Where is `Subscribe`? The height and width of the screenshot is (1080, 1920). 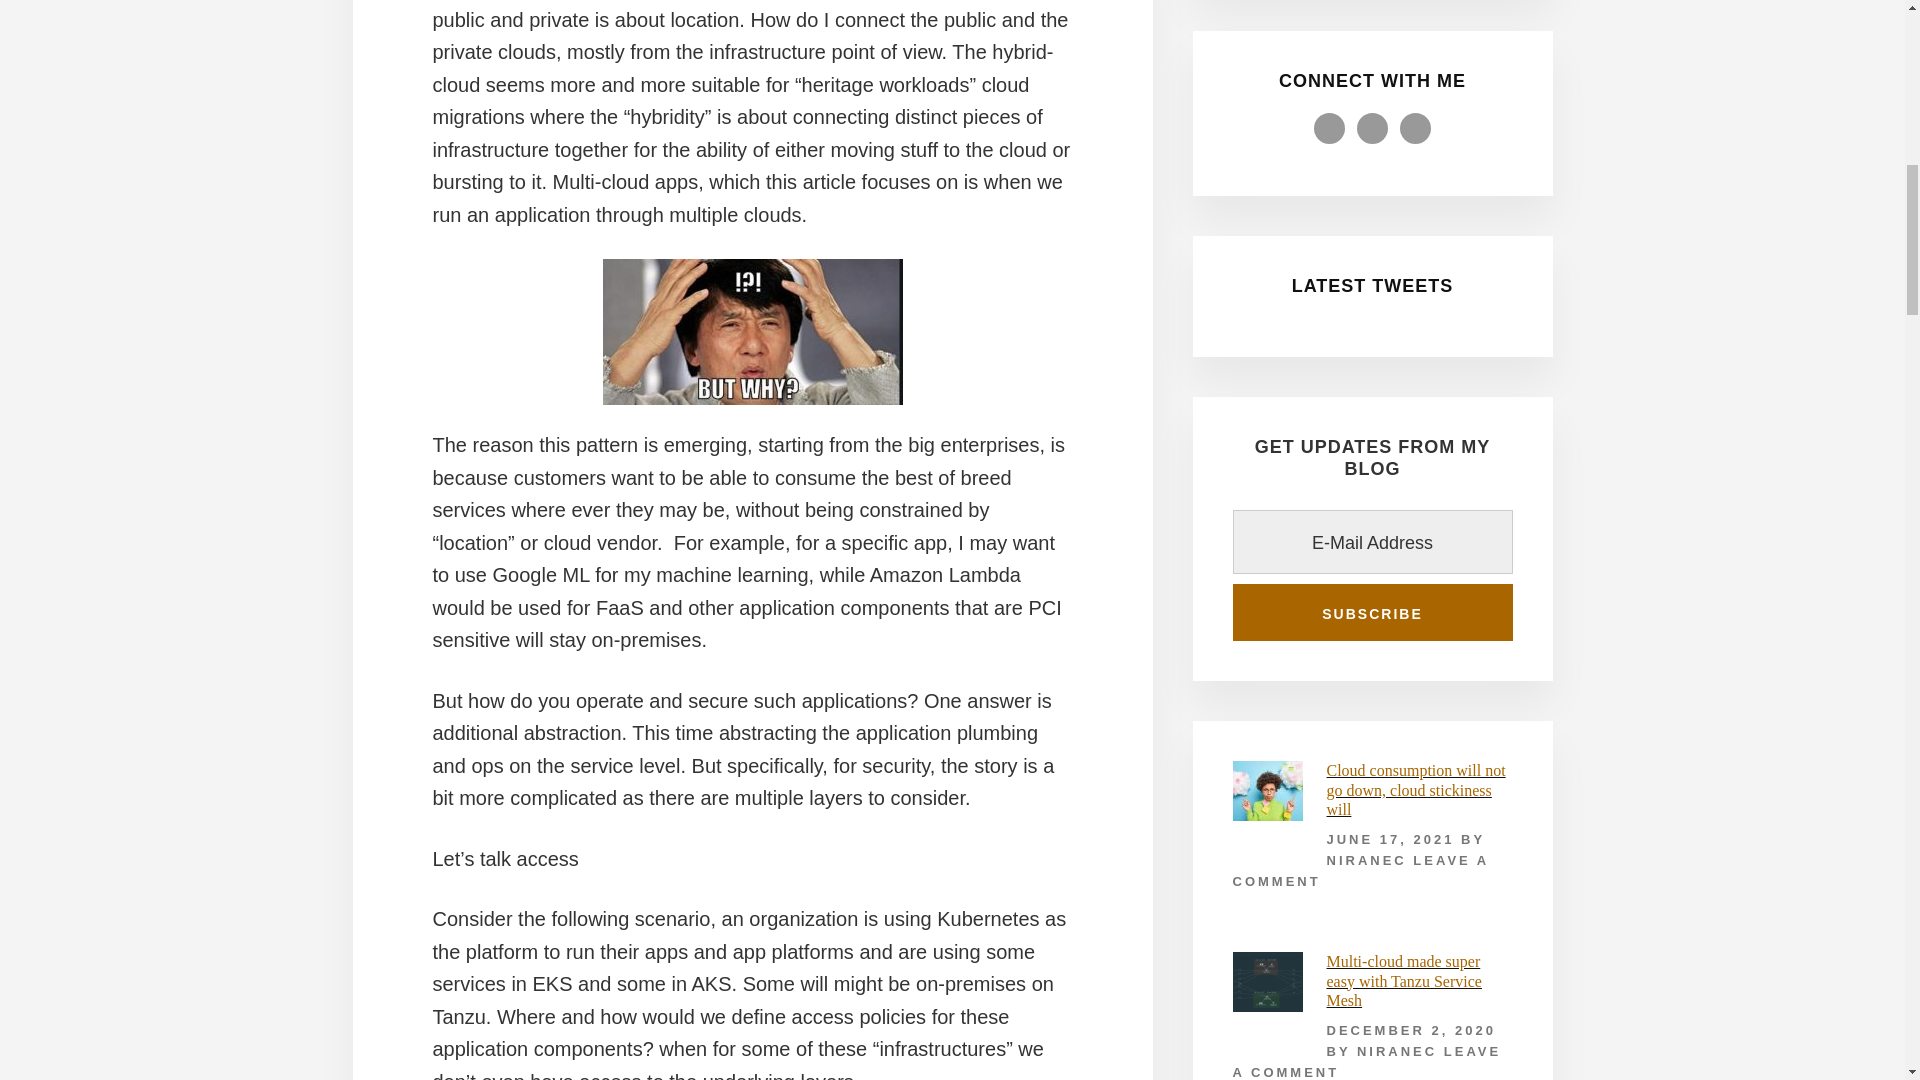 Subscribe is located at coordinates (1372, 612).